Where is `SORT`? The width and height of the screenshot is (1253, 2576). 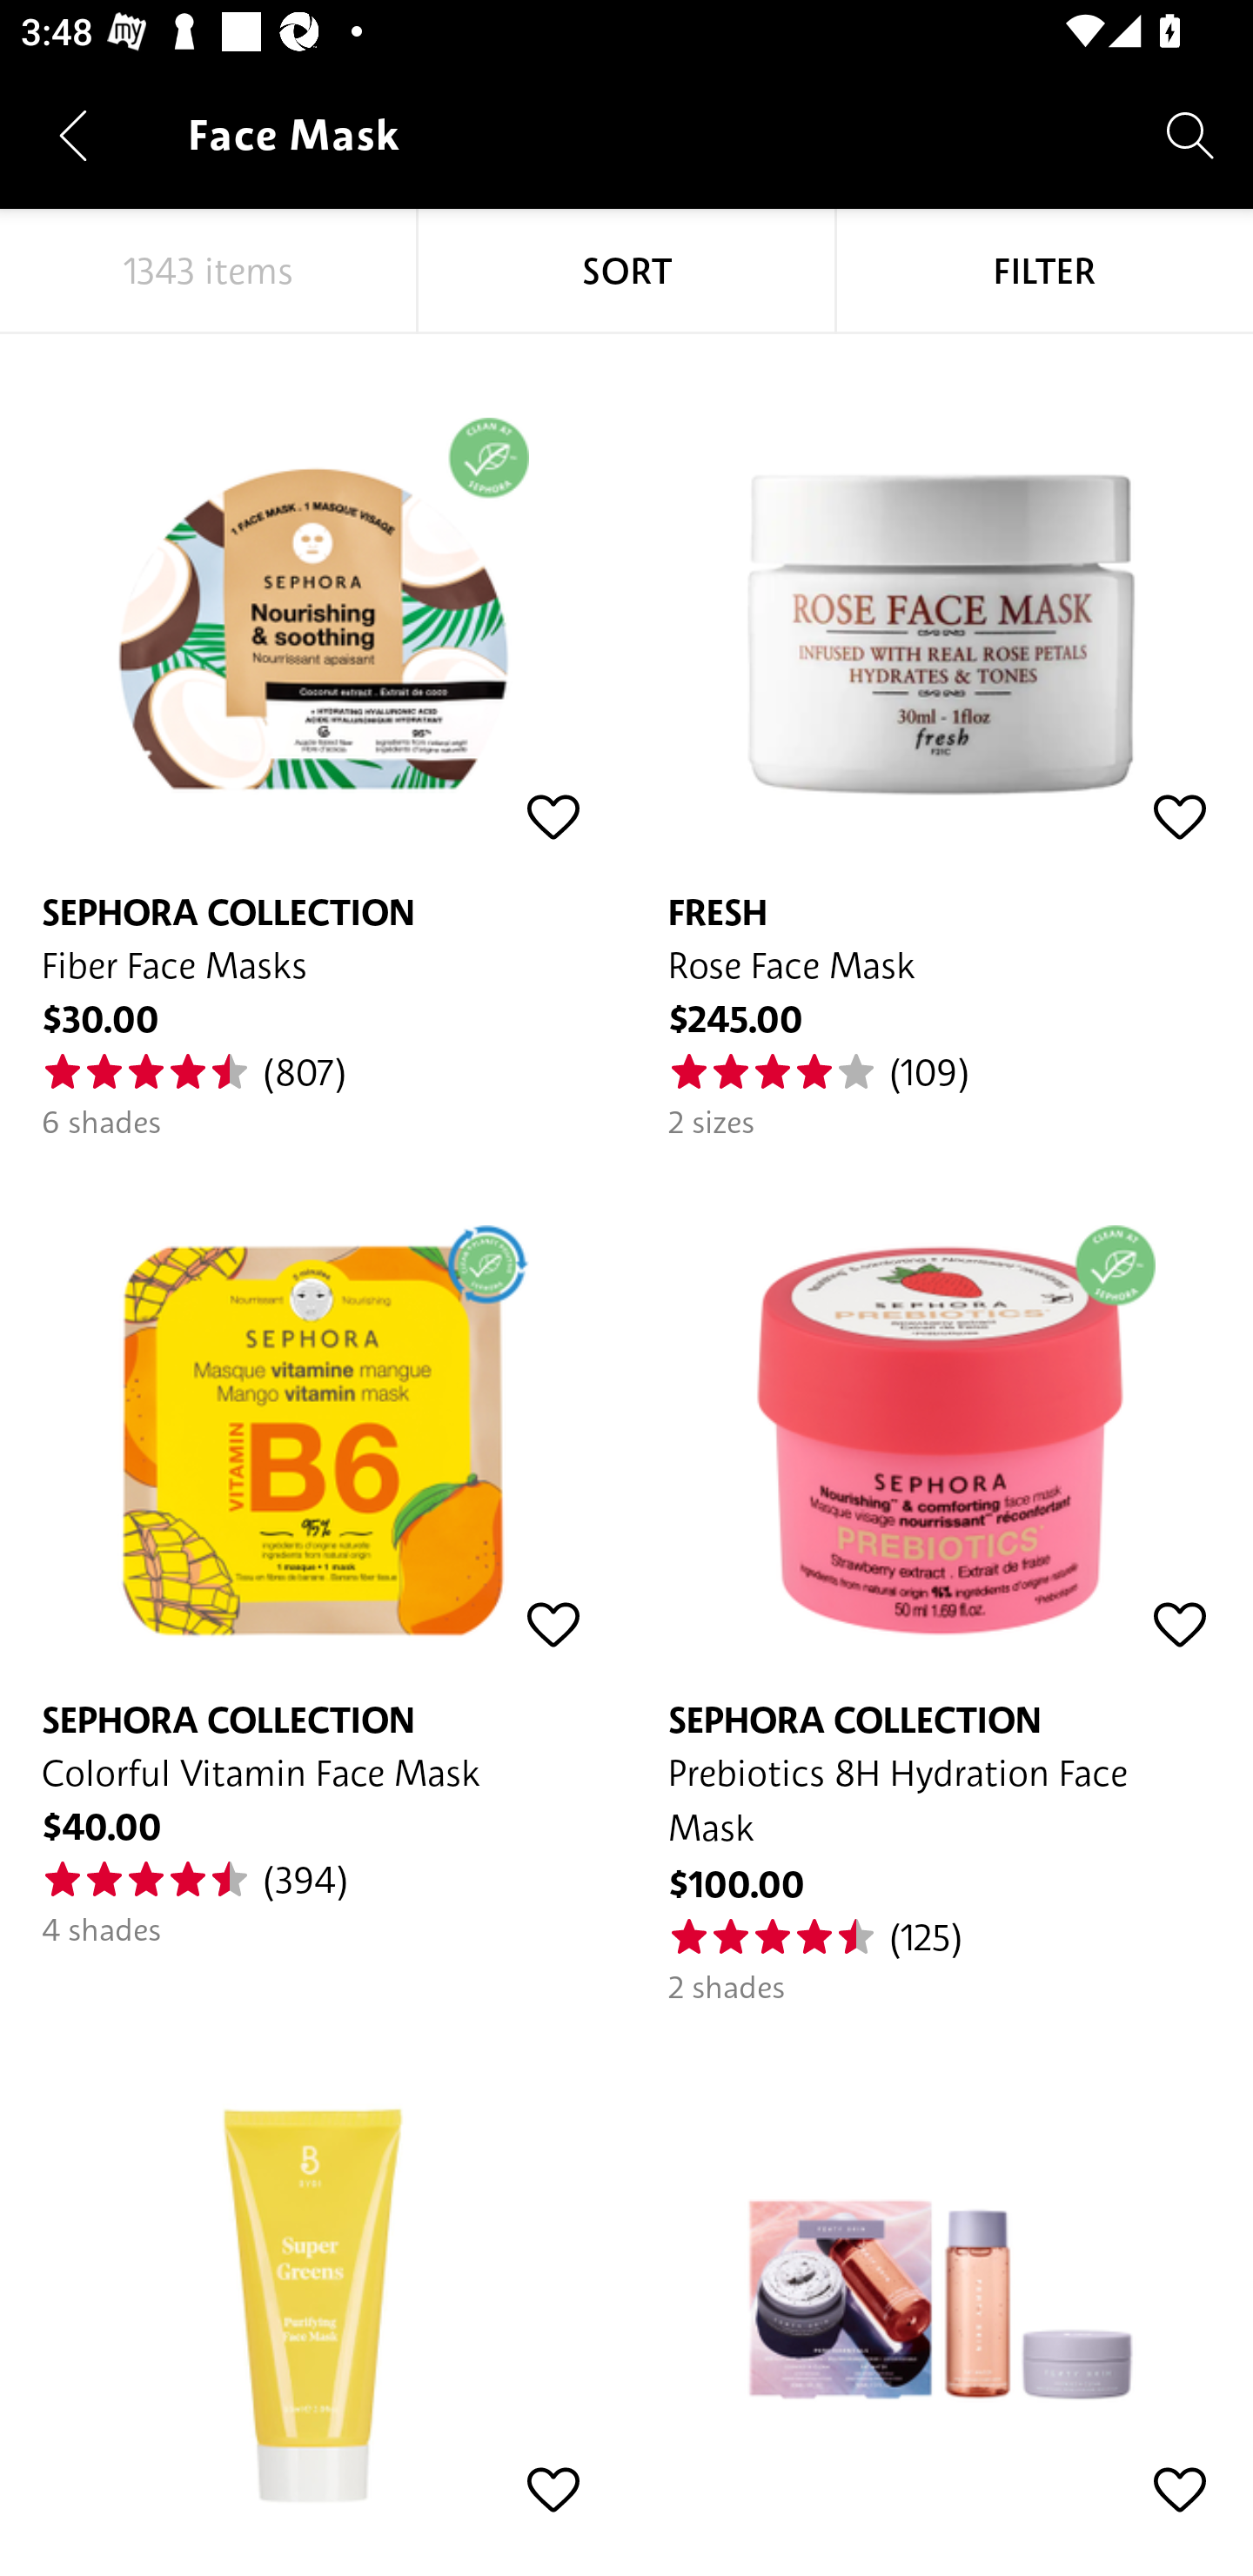 SORT is located at coordinates (626, 272).